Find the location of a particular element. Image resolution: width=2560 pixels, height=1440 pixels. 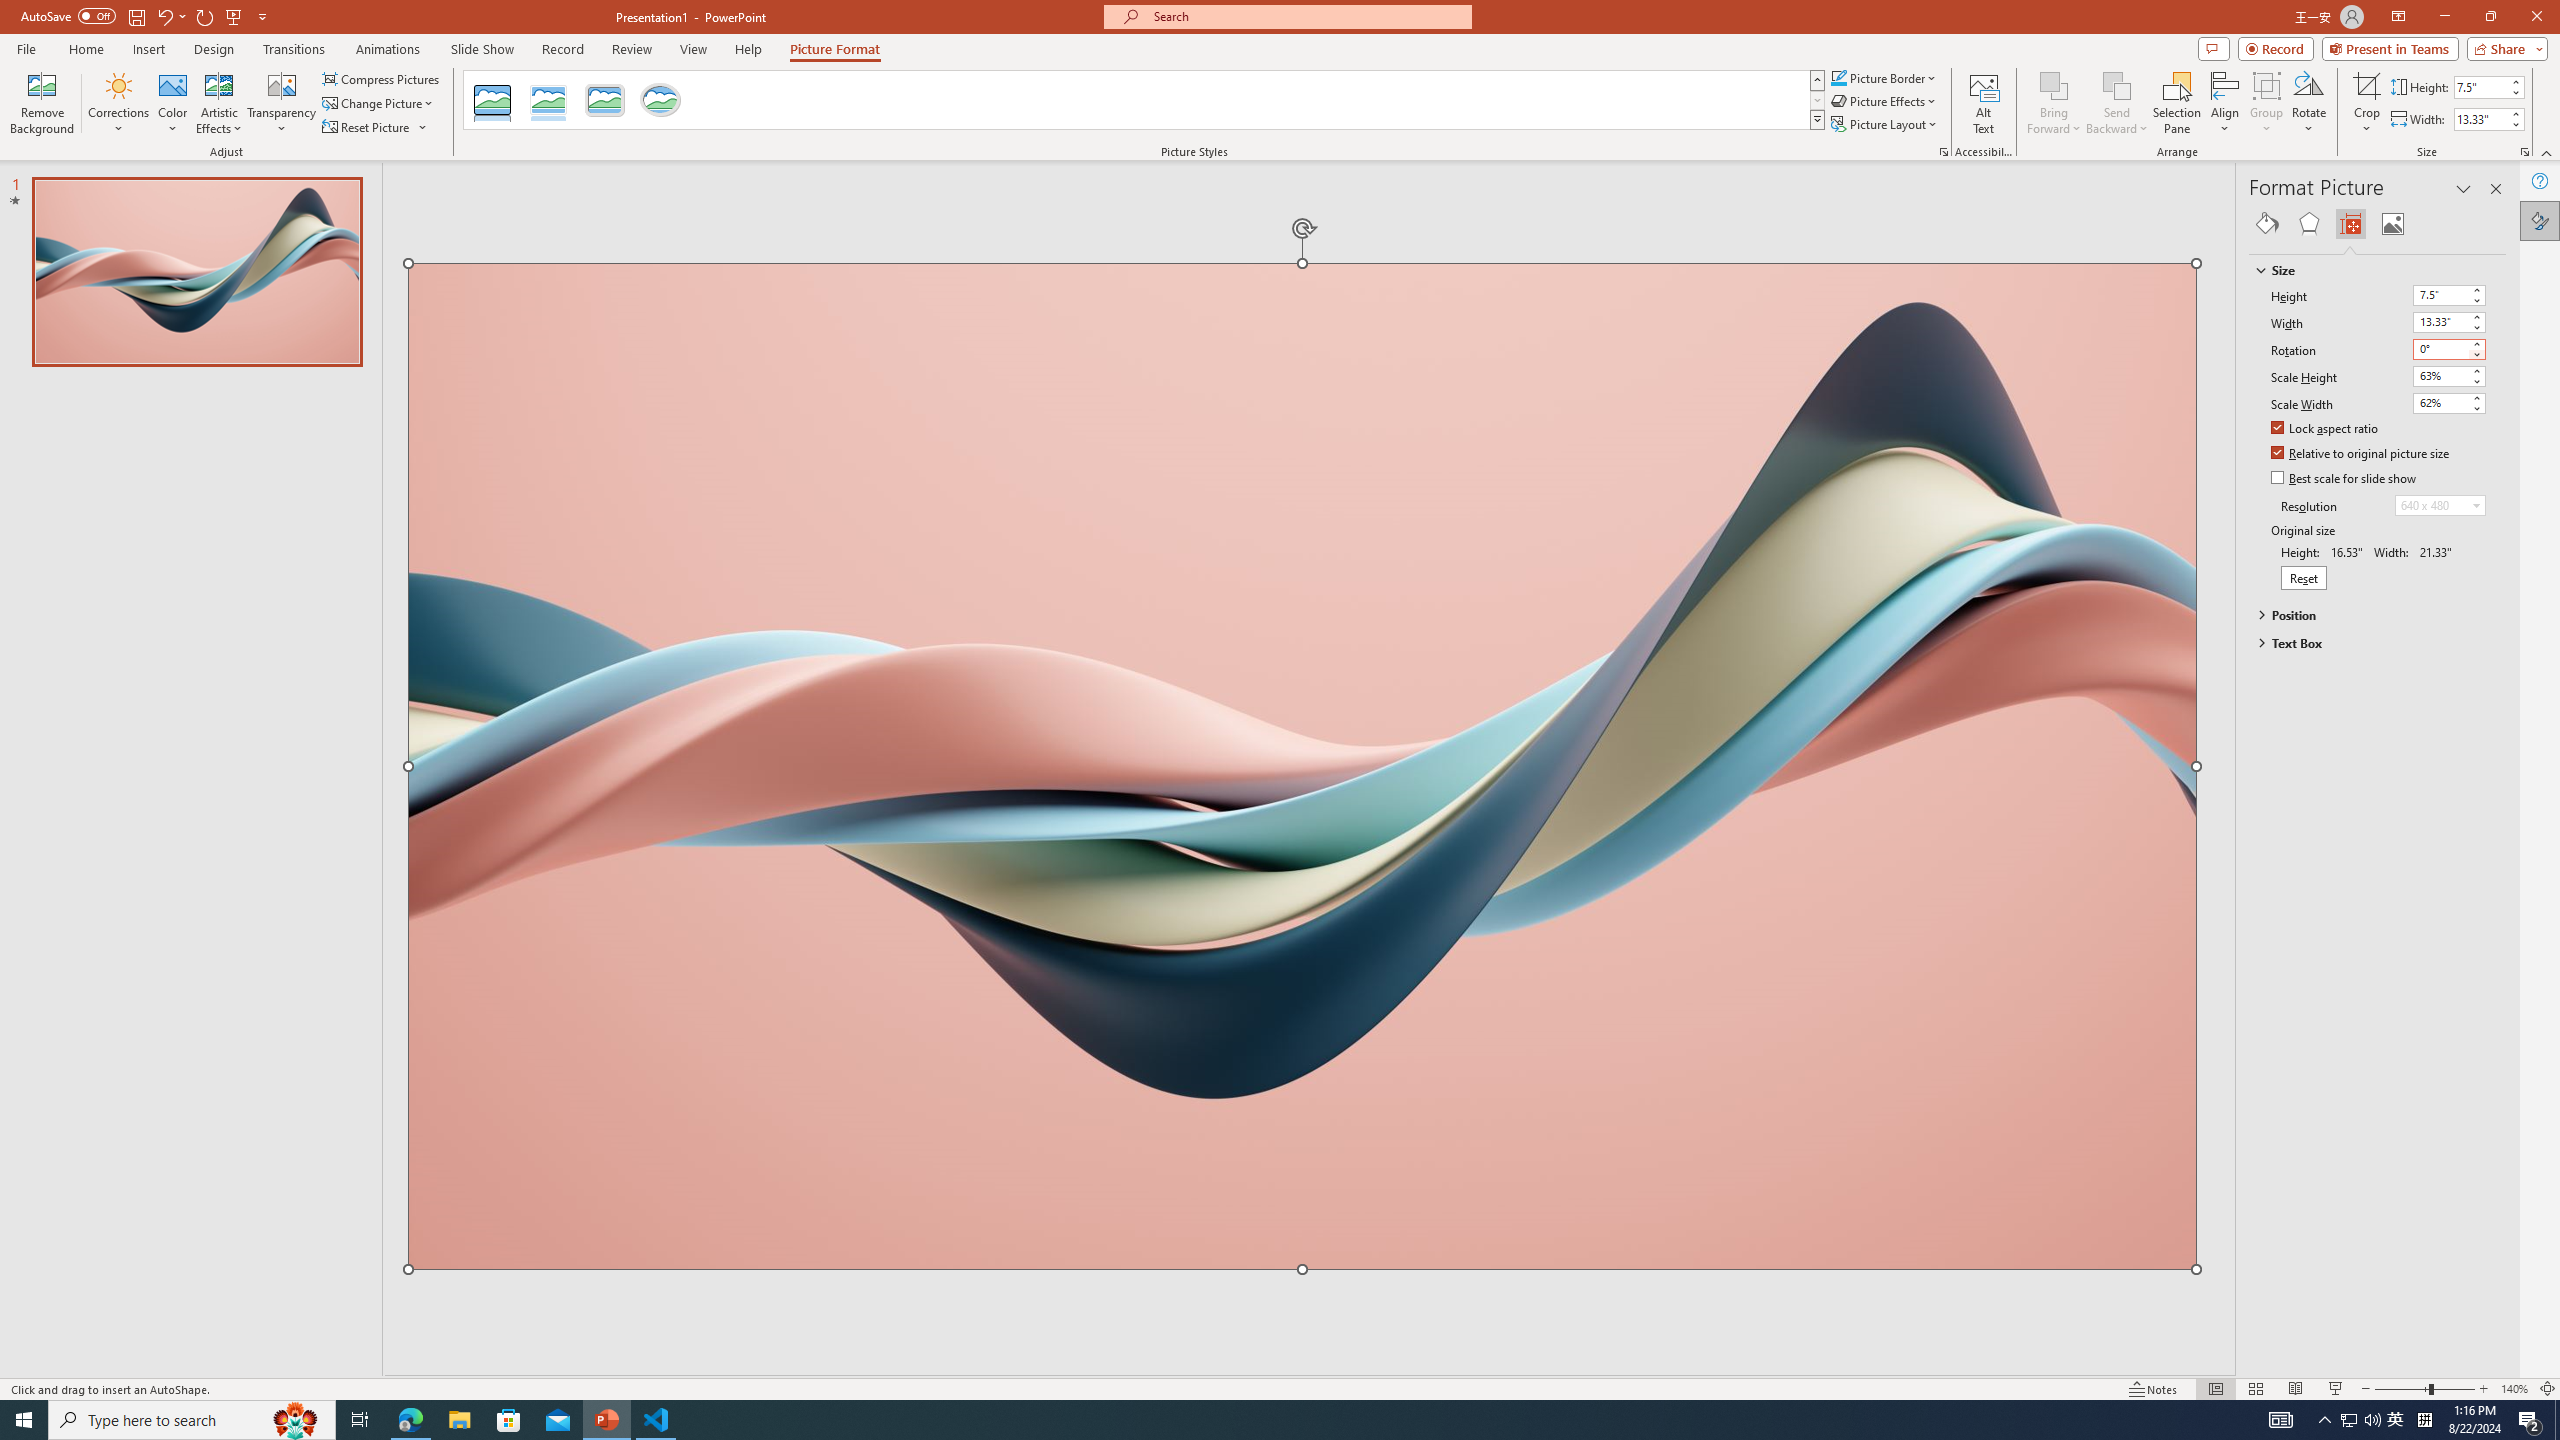

Picture... is located at coordinates (1942, 152).